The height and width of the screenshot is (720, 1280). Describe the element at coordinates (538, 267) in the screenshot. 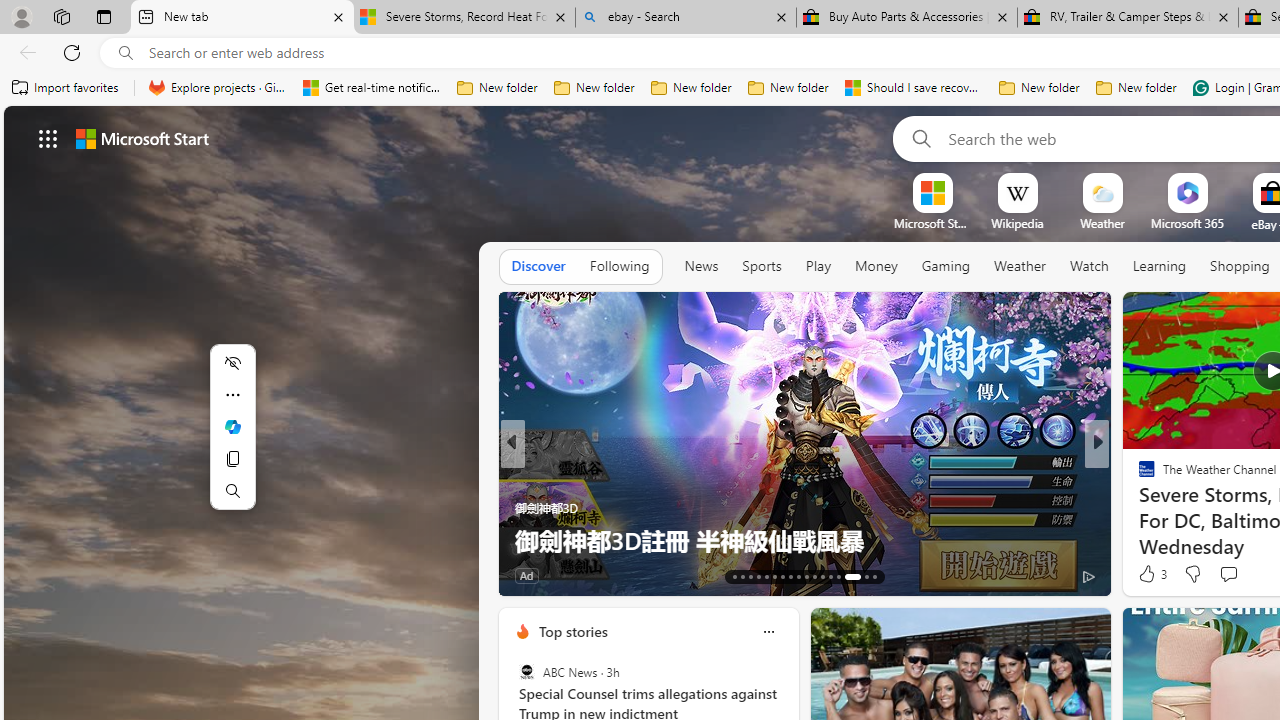

I see `Discover` at that location.